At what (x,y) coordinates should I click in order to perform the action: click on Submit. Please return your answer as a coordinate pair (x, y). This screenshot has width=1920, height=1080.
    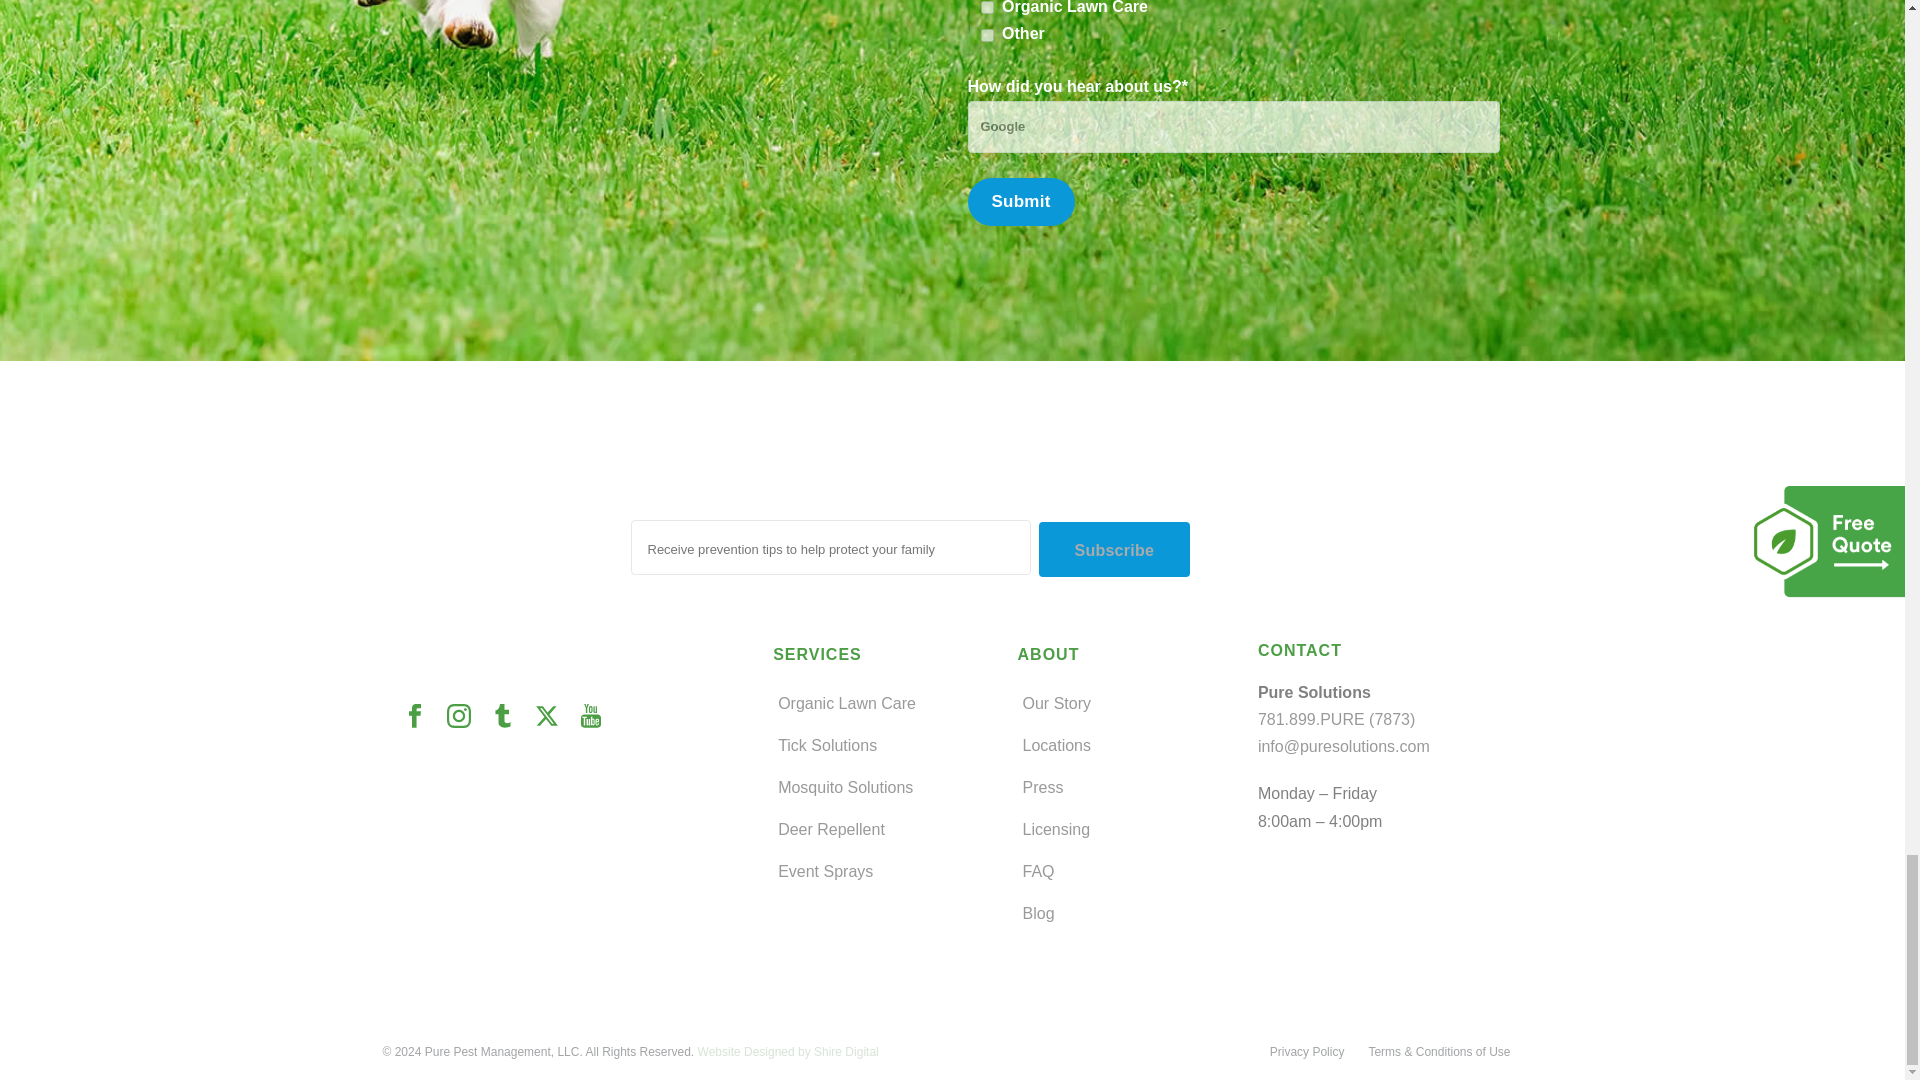
    Looking at the image, I should click on (1021, 202).